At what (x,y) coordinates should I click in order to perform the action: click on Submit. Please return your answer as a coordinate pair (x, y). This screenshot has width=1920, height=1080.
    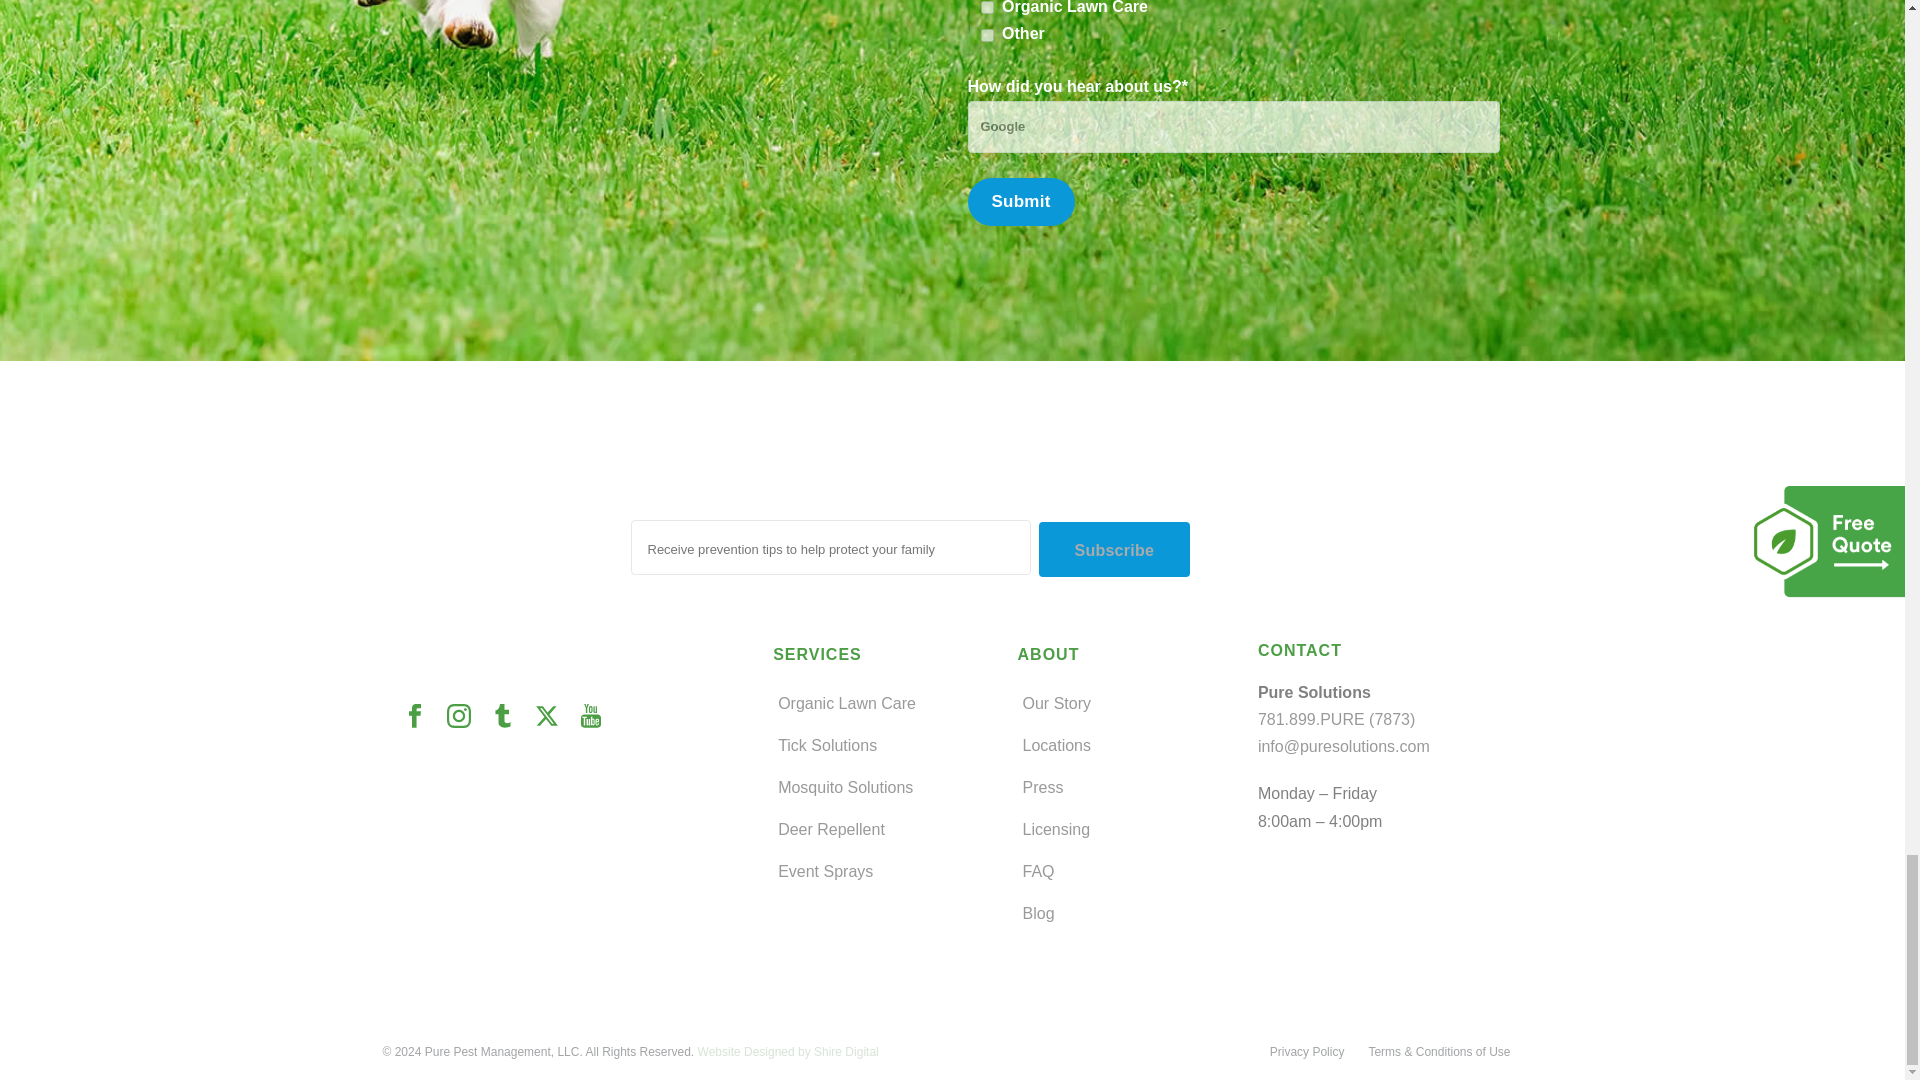
    Looking at the image, I should click on (1021, 202).